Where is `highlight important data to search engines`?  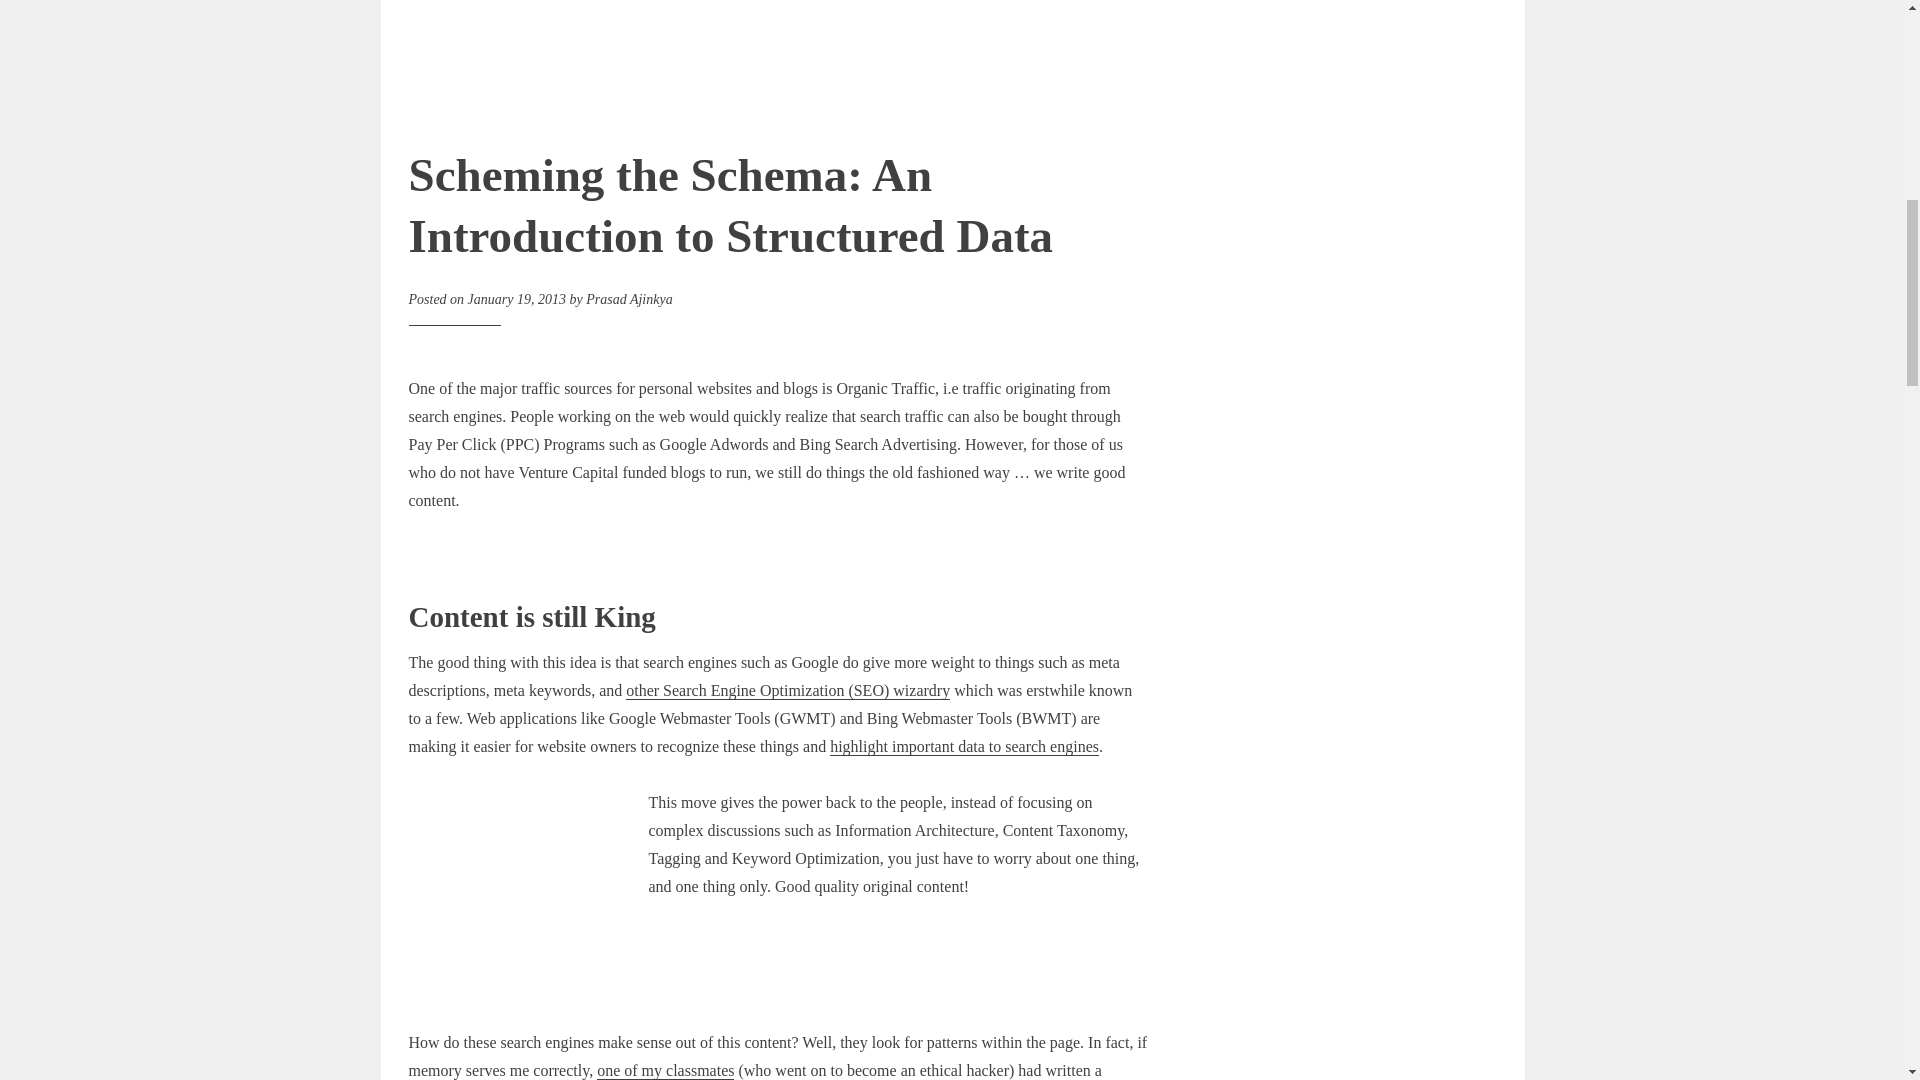
highlight important data to search engines is located at coordinates (964, 746).